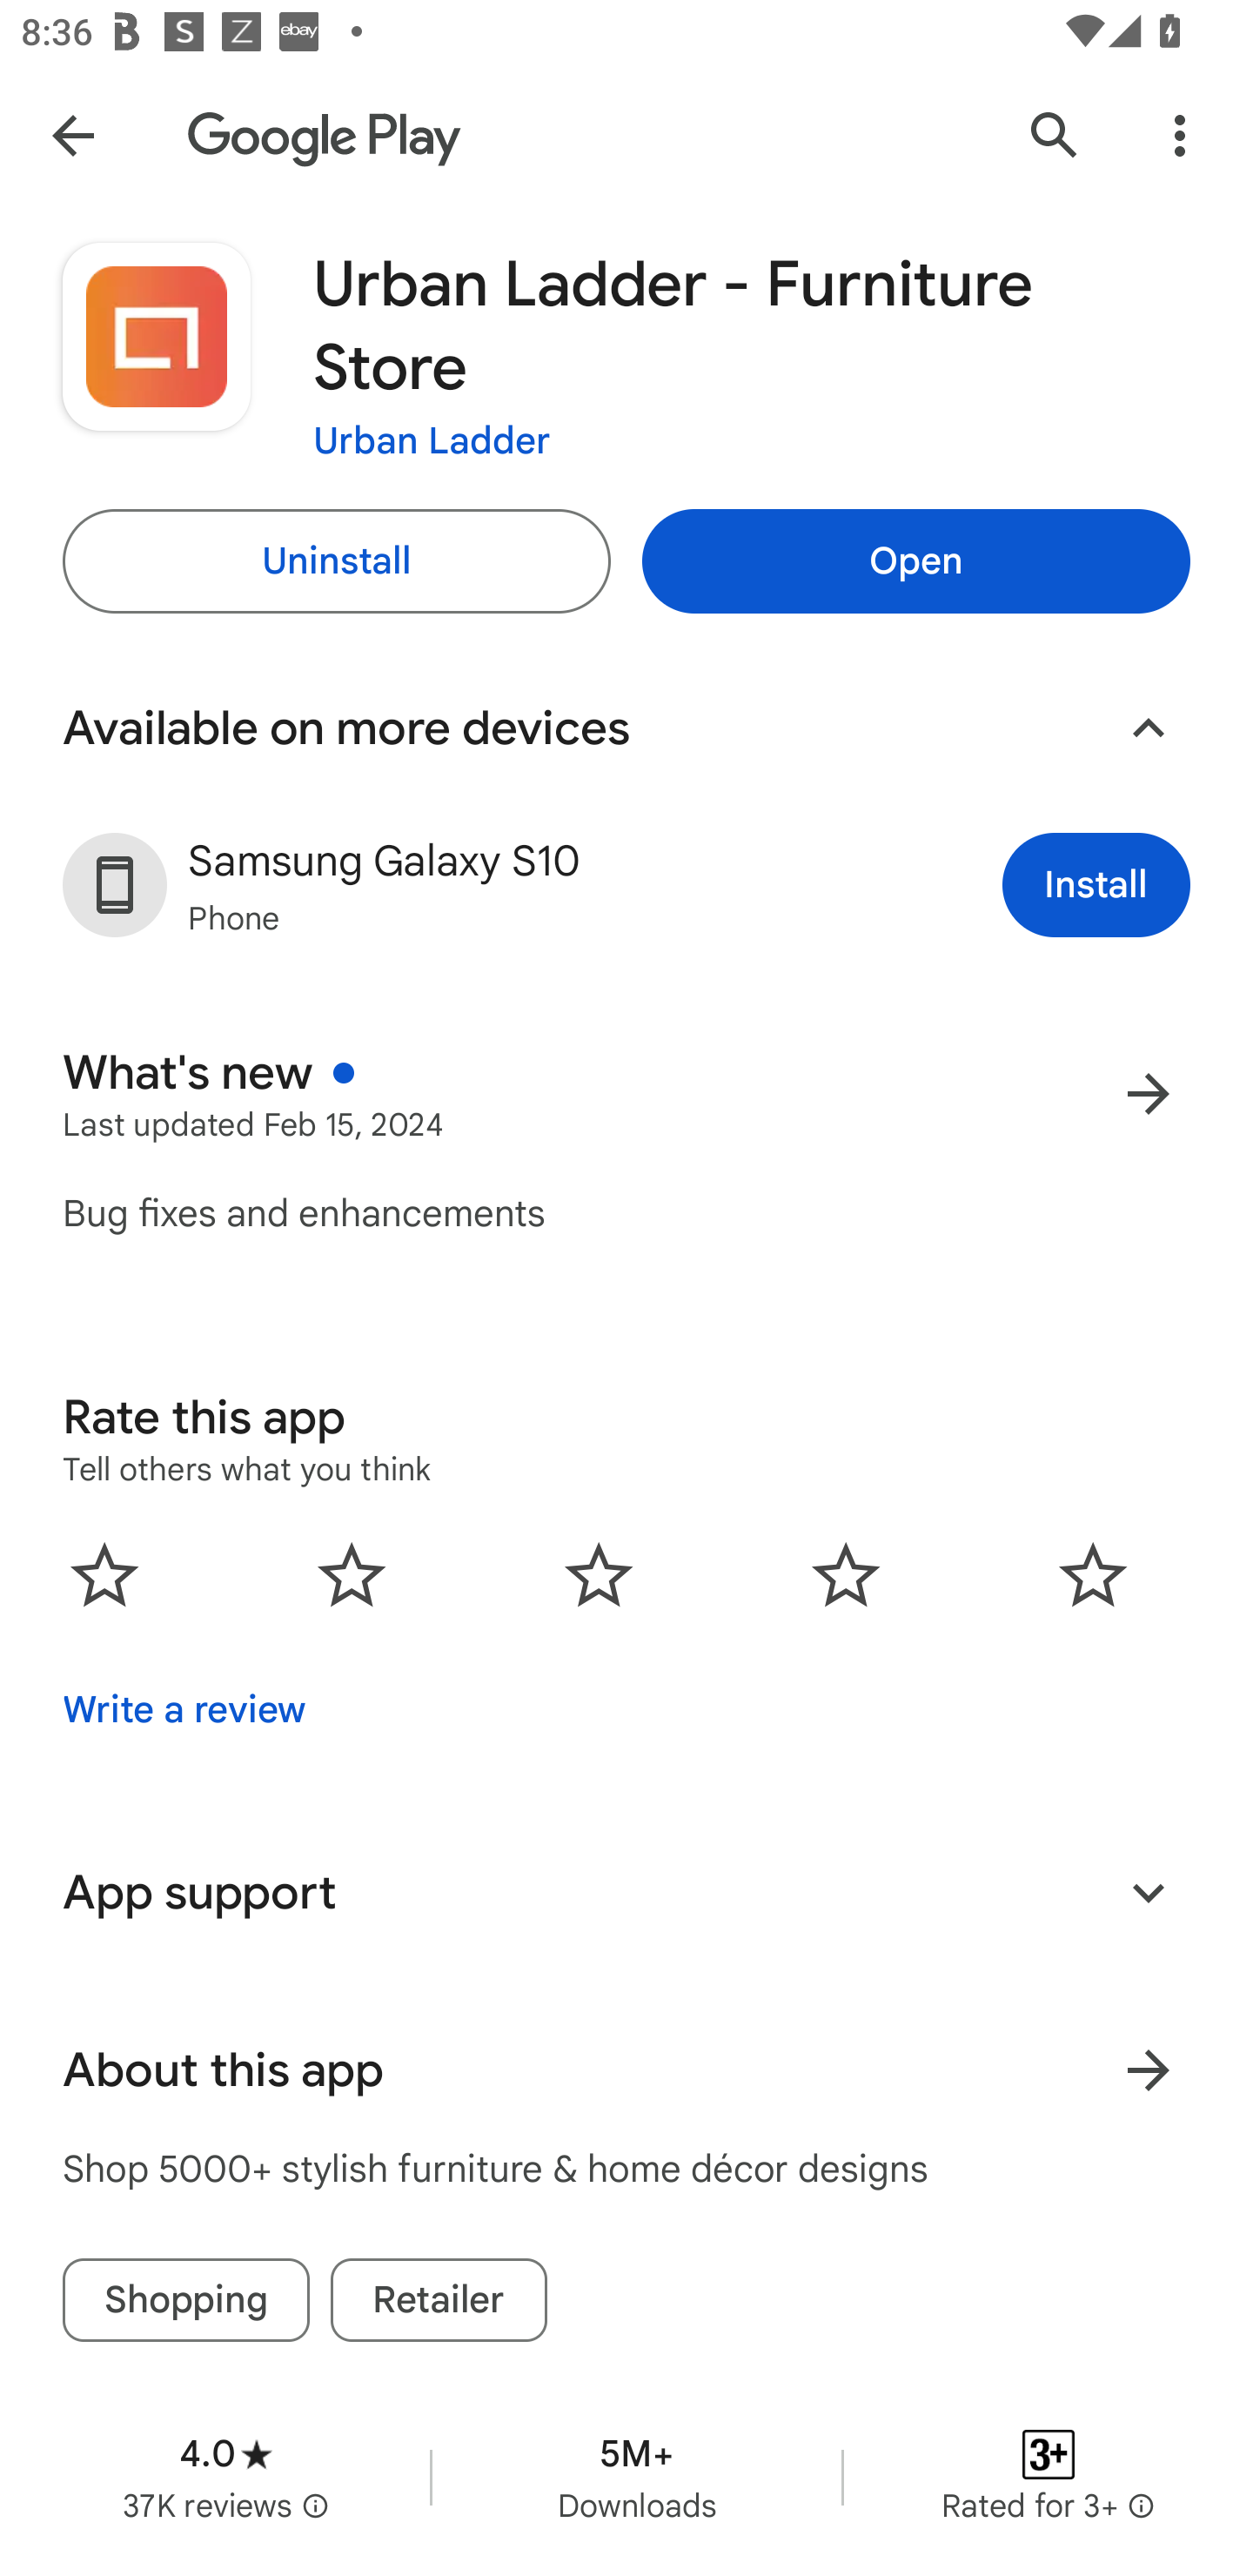 The width and height of the screenshot is (1253, 2576). Describe the element at coordinates (72, 134) in the screenshot. I see `Navigate up` at that location.